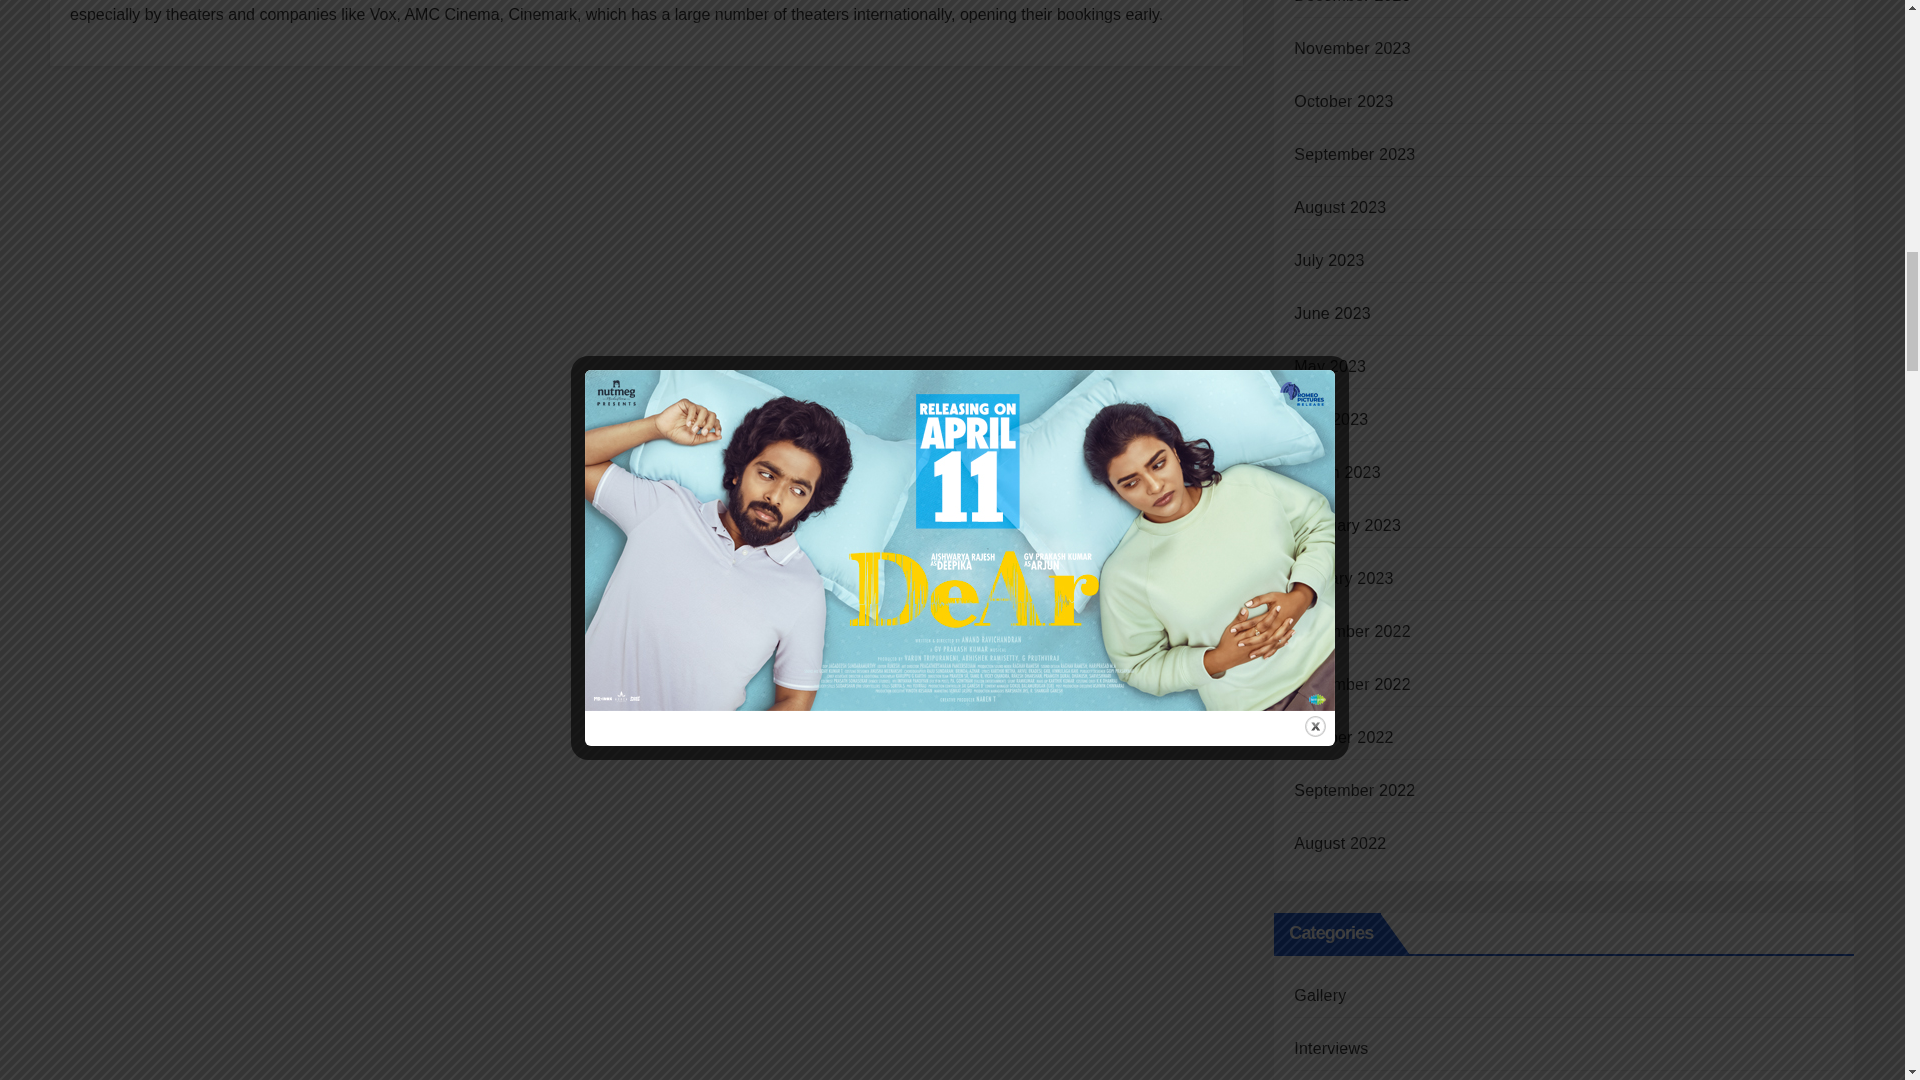 The image size is (1920, 1080). Describe the element at coordinates (1328, 260) in the screenshot. I see `July 2023` at that location.